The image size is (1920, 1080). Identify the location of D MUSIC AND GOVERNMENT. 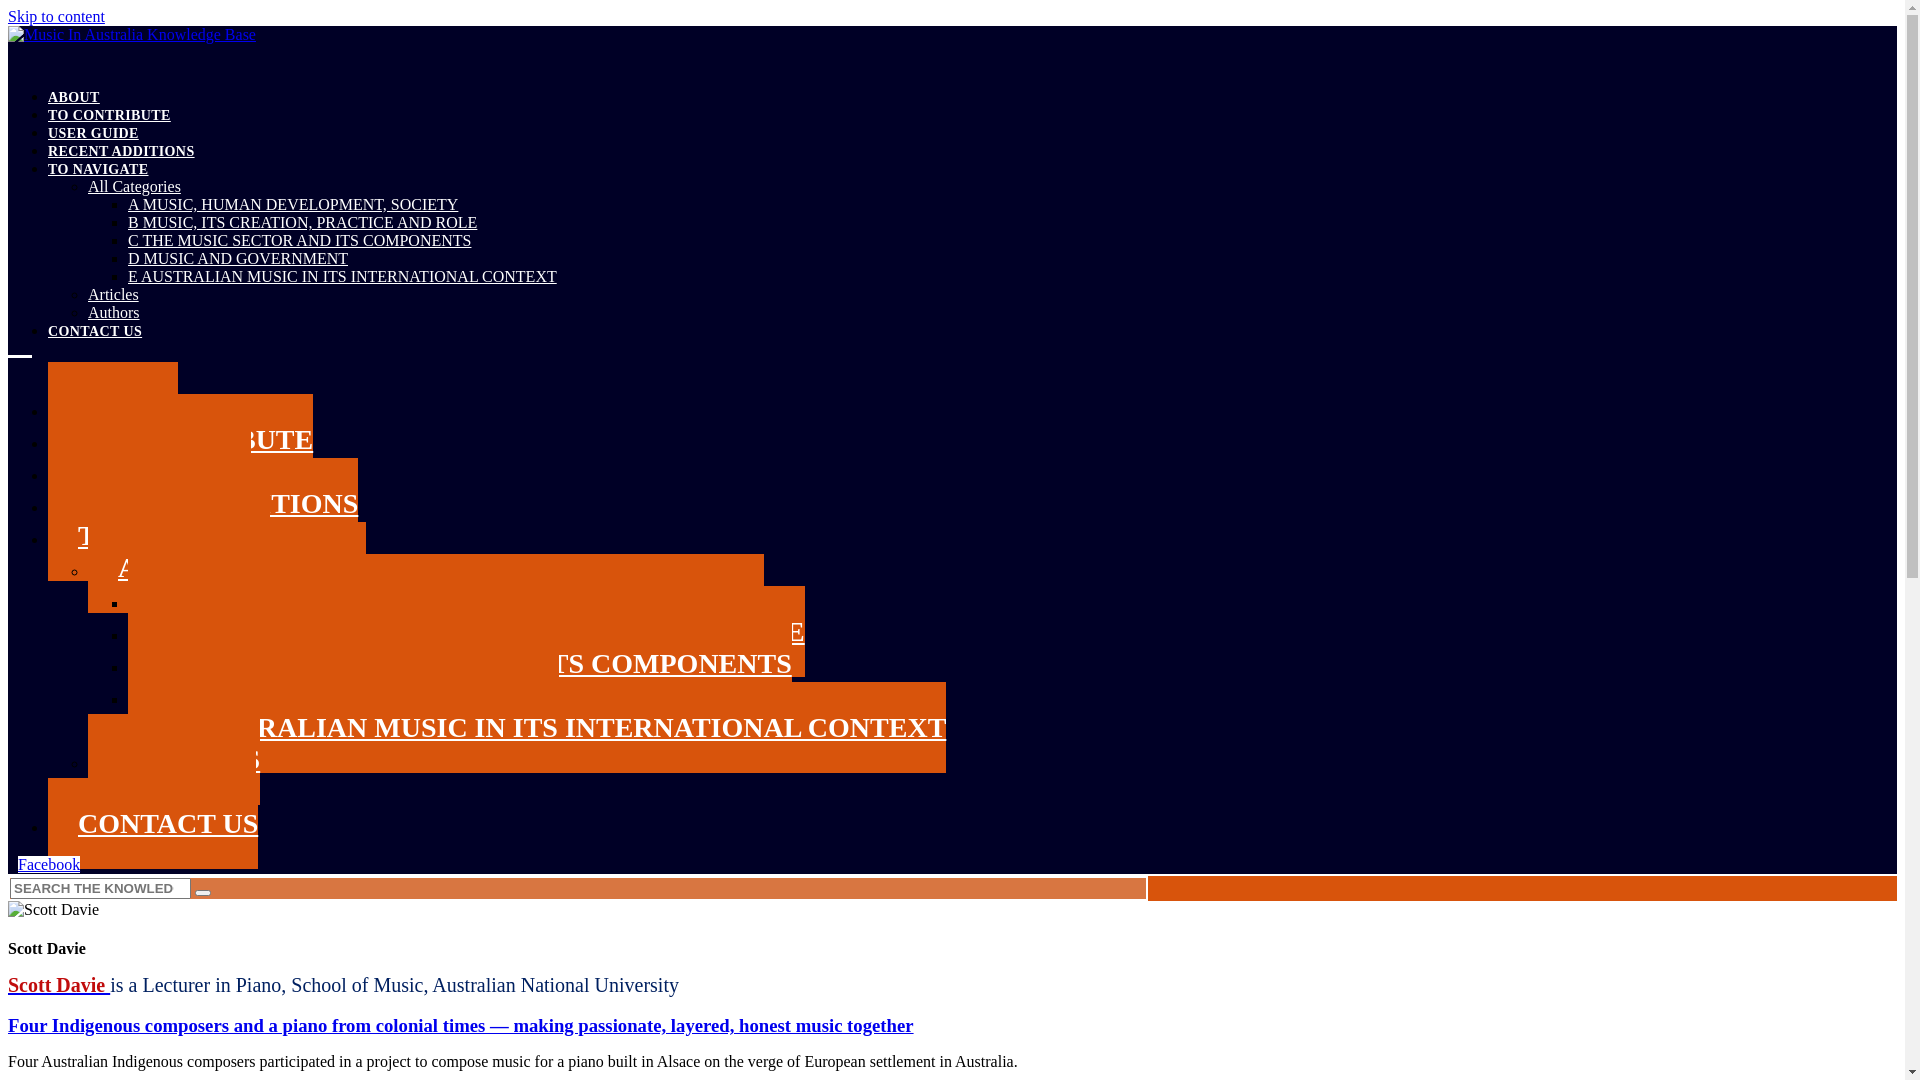
(344, 696).